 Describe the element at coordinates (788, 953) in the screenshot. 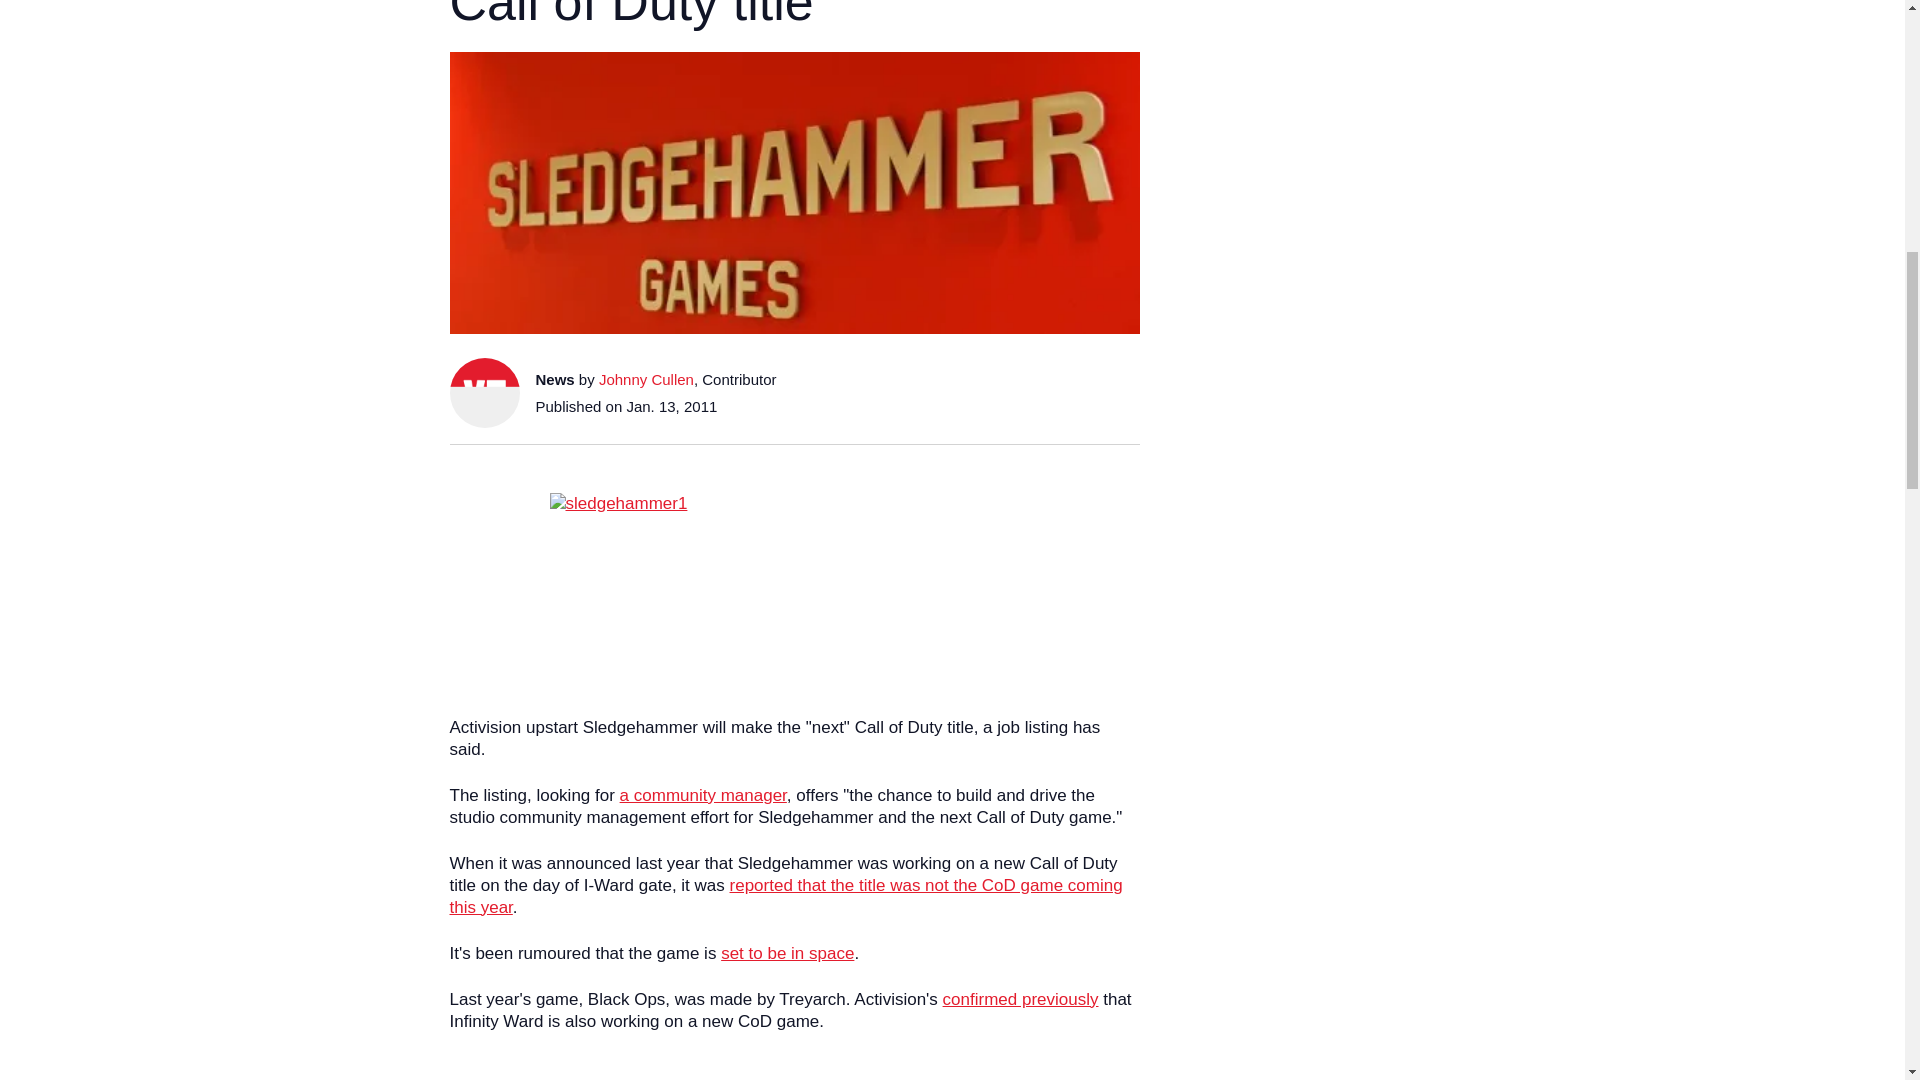

I see `set to be in space` at that location.